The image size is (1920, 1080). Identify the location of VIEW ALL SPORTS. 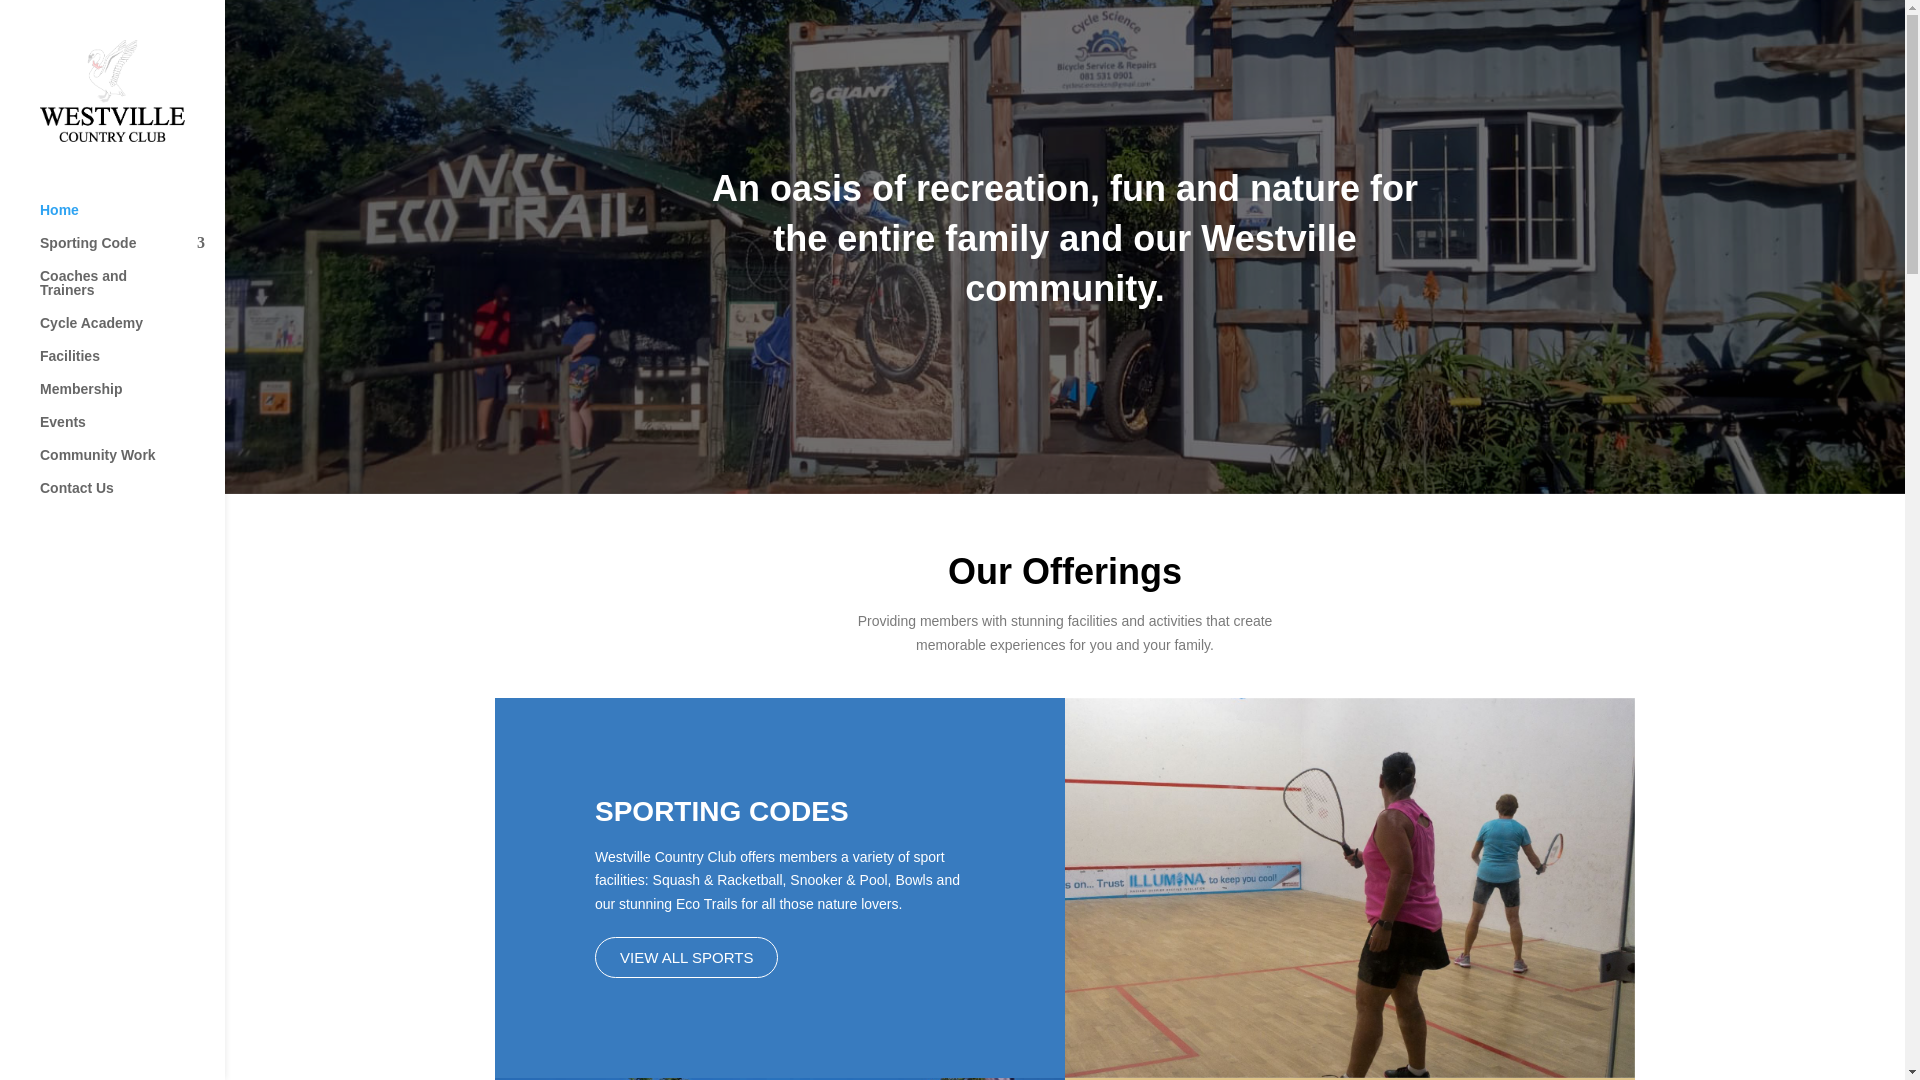
(686, 958).